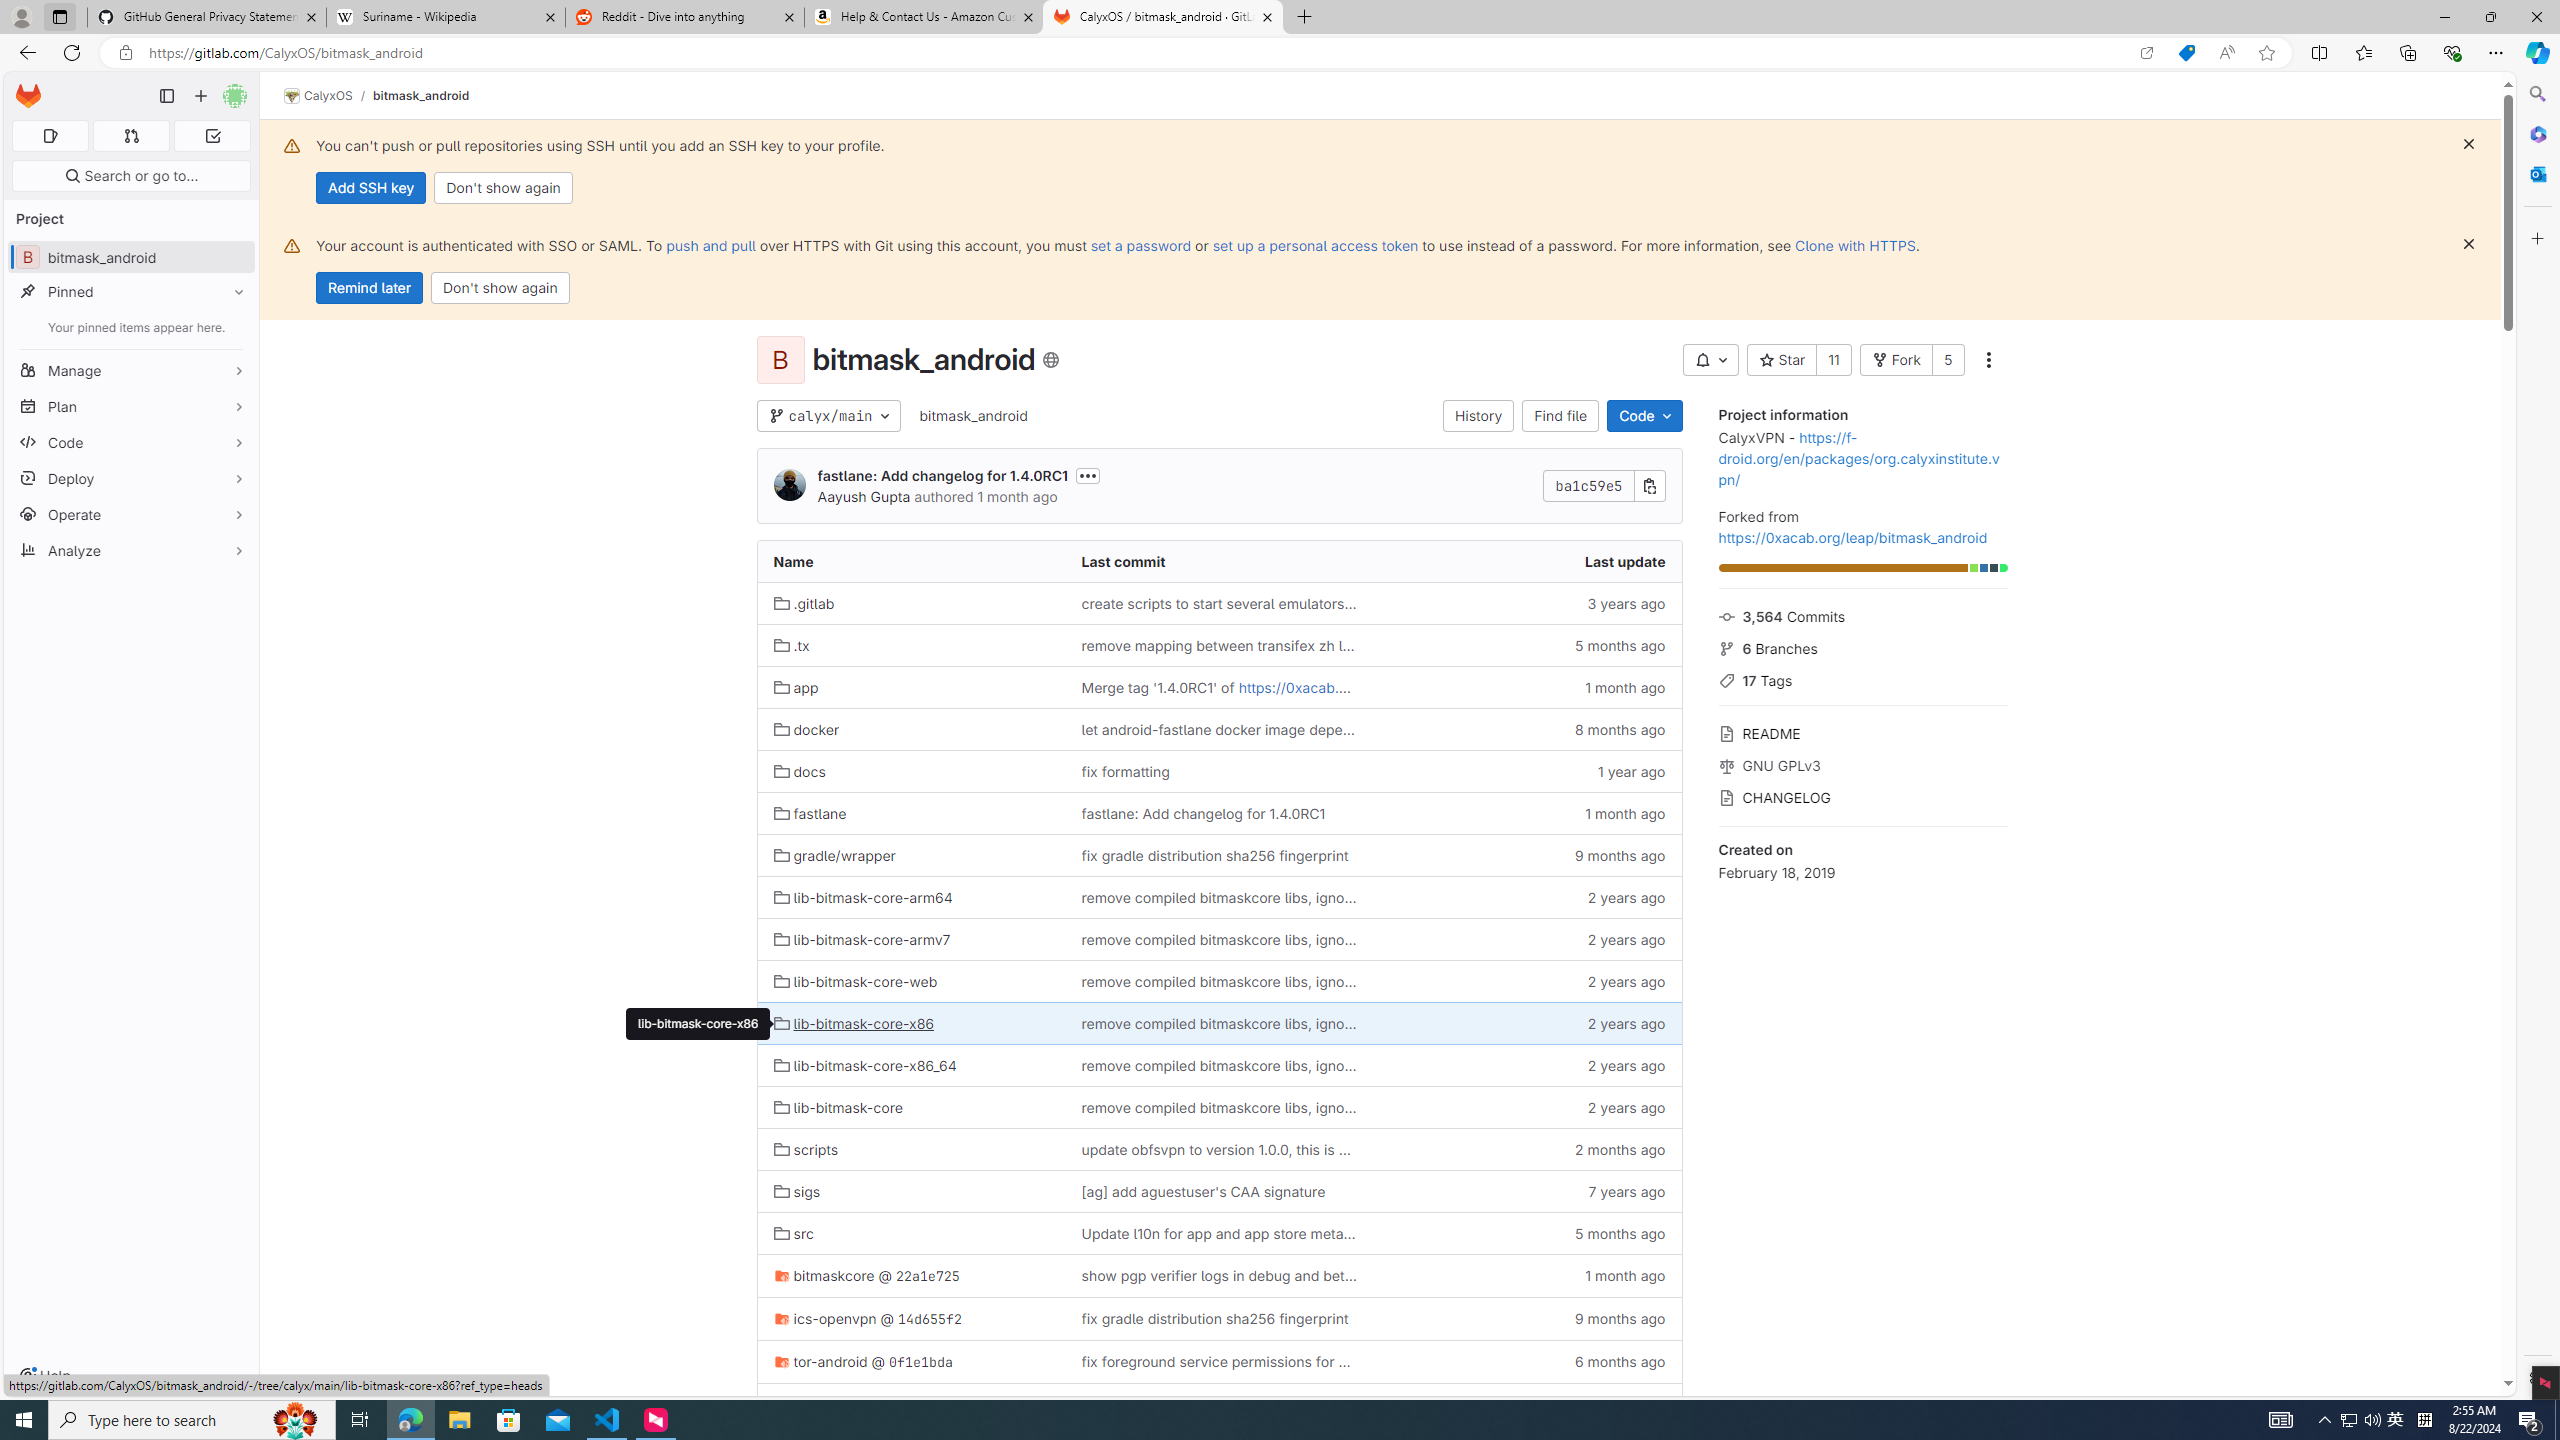  I want to click on [ag] add aguestuser's CAA signature, so click(1219, 1190).